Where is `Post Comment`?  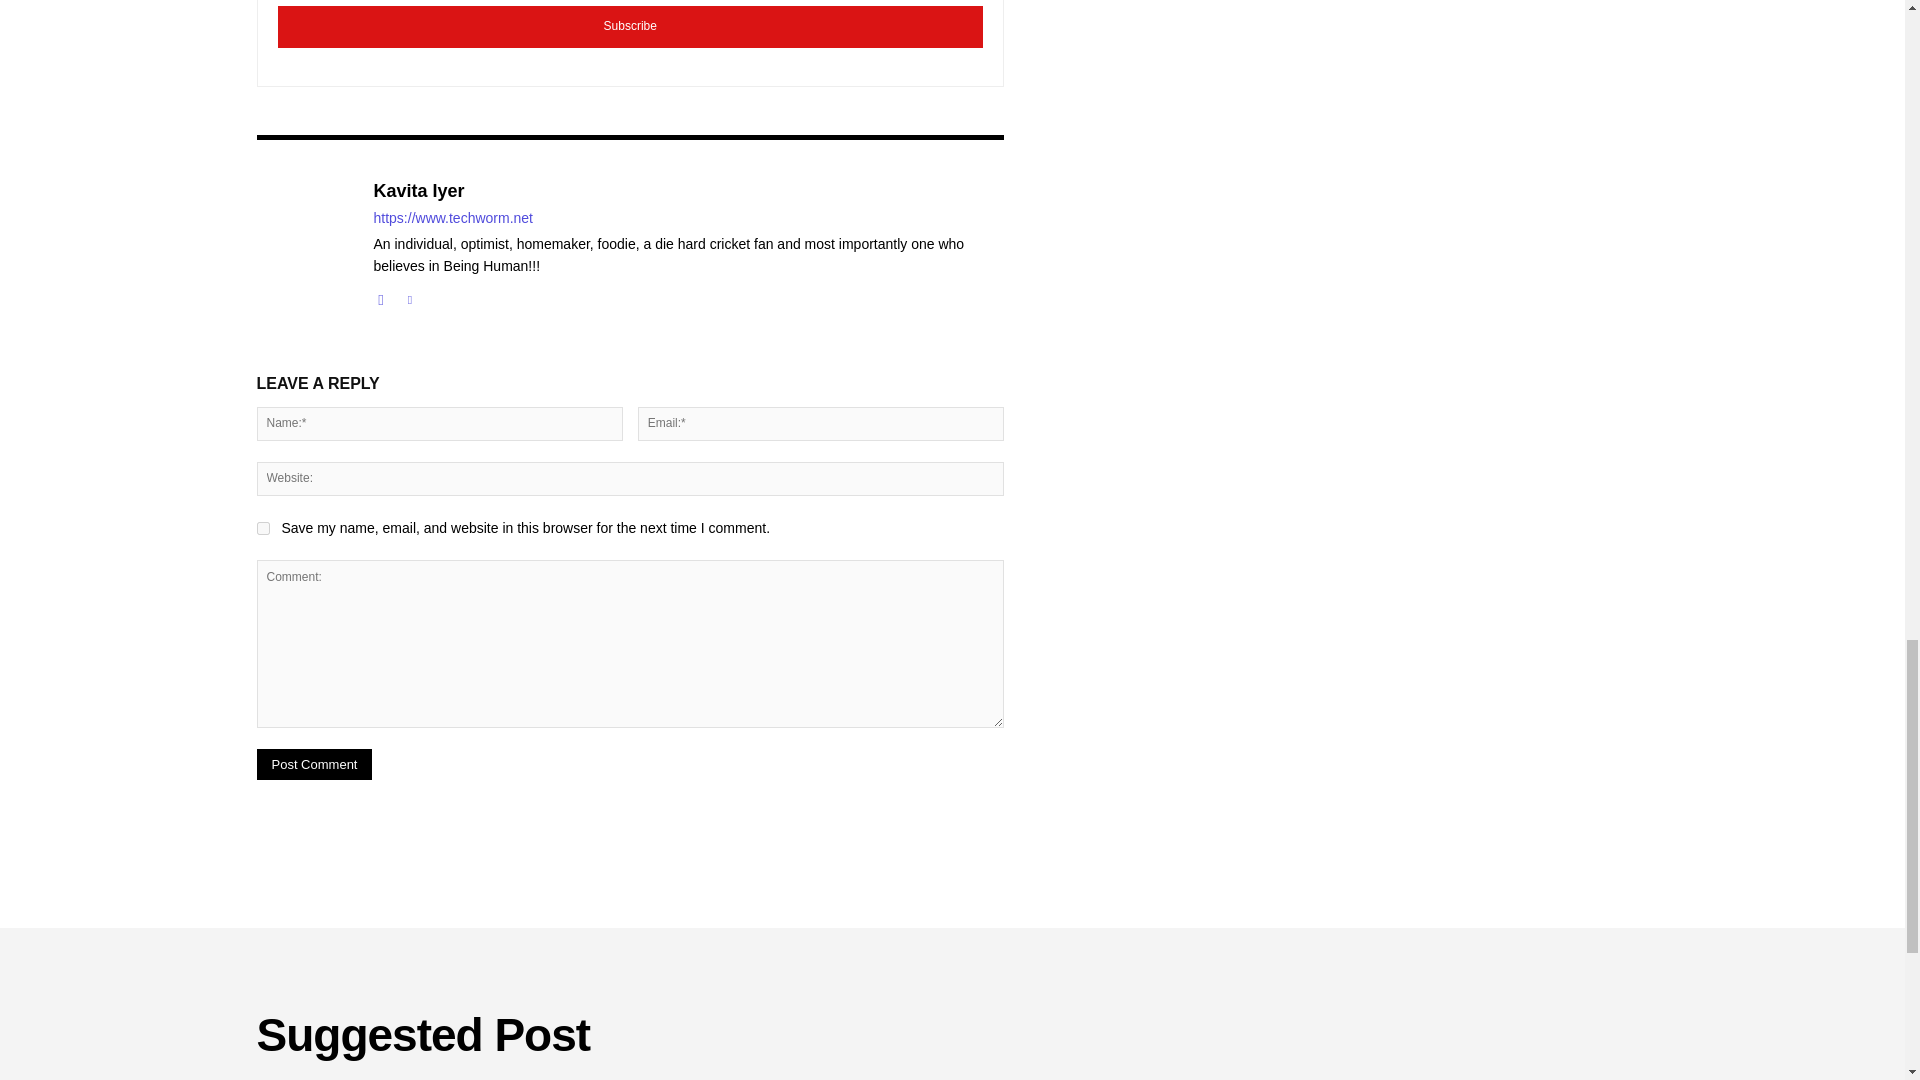
Post Comment is located at coordinates (314, 764).